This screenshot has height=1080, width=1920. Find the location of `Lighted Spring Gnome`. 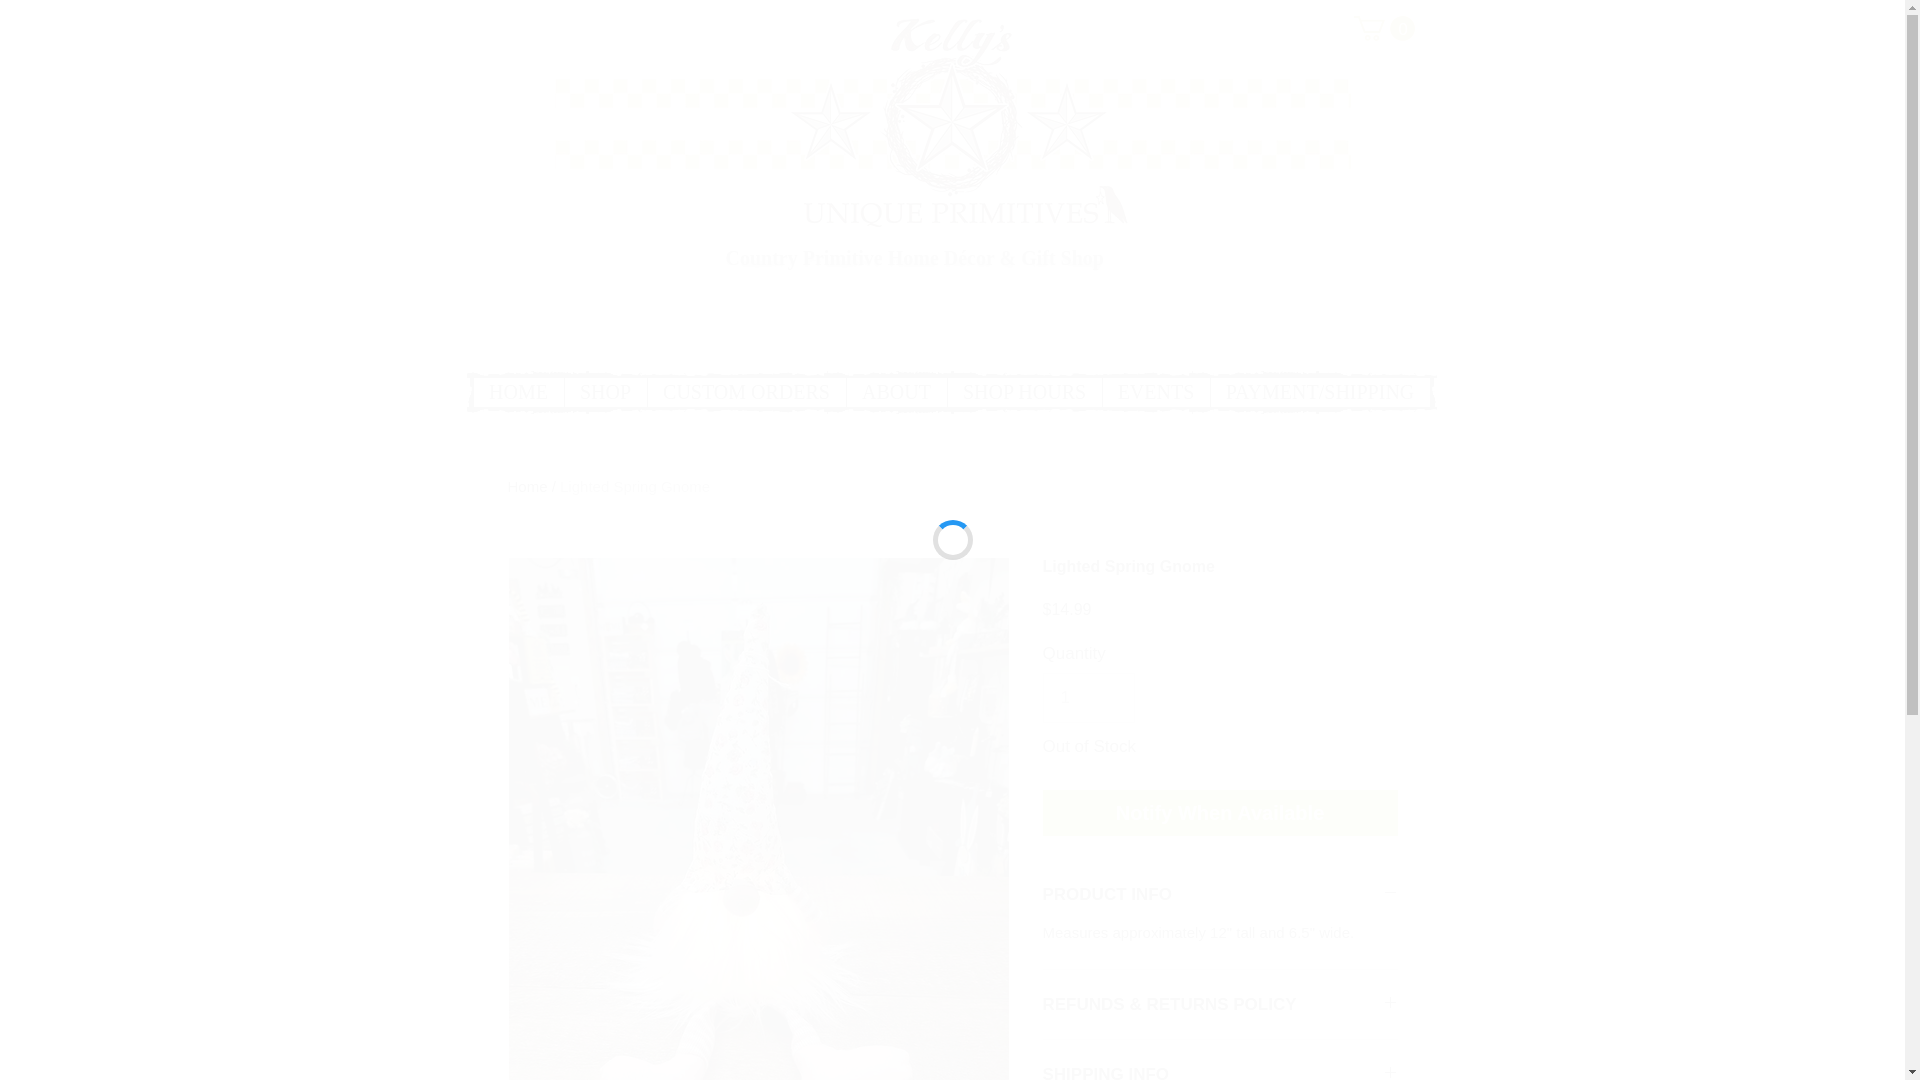

Lighted Spring Gnome is located at coordinates (635, 486).